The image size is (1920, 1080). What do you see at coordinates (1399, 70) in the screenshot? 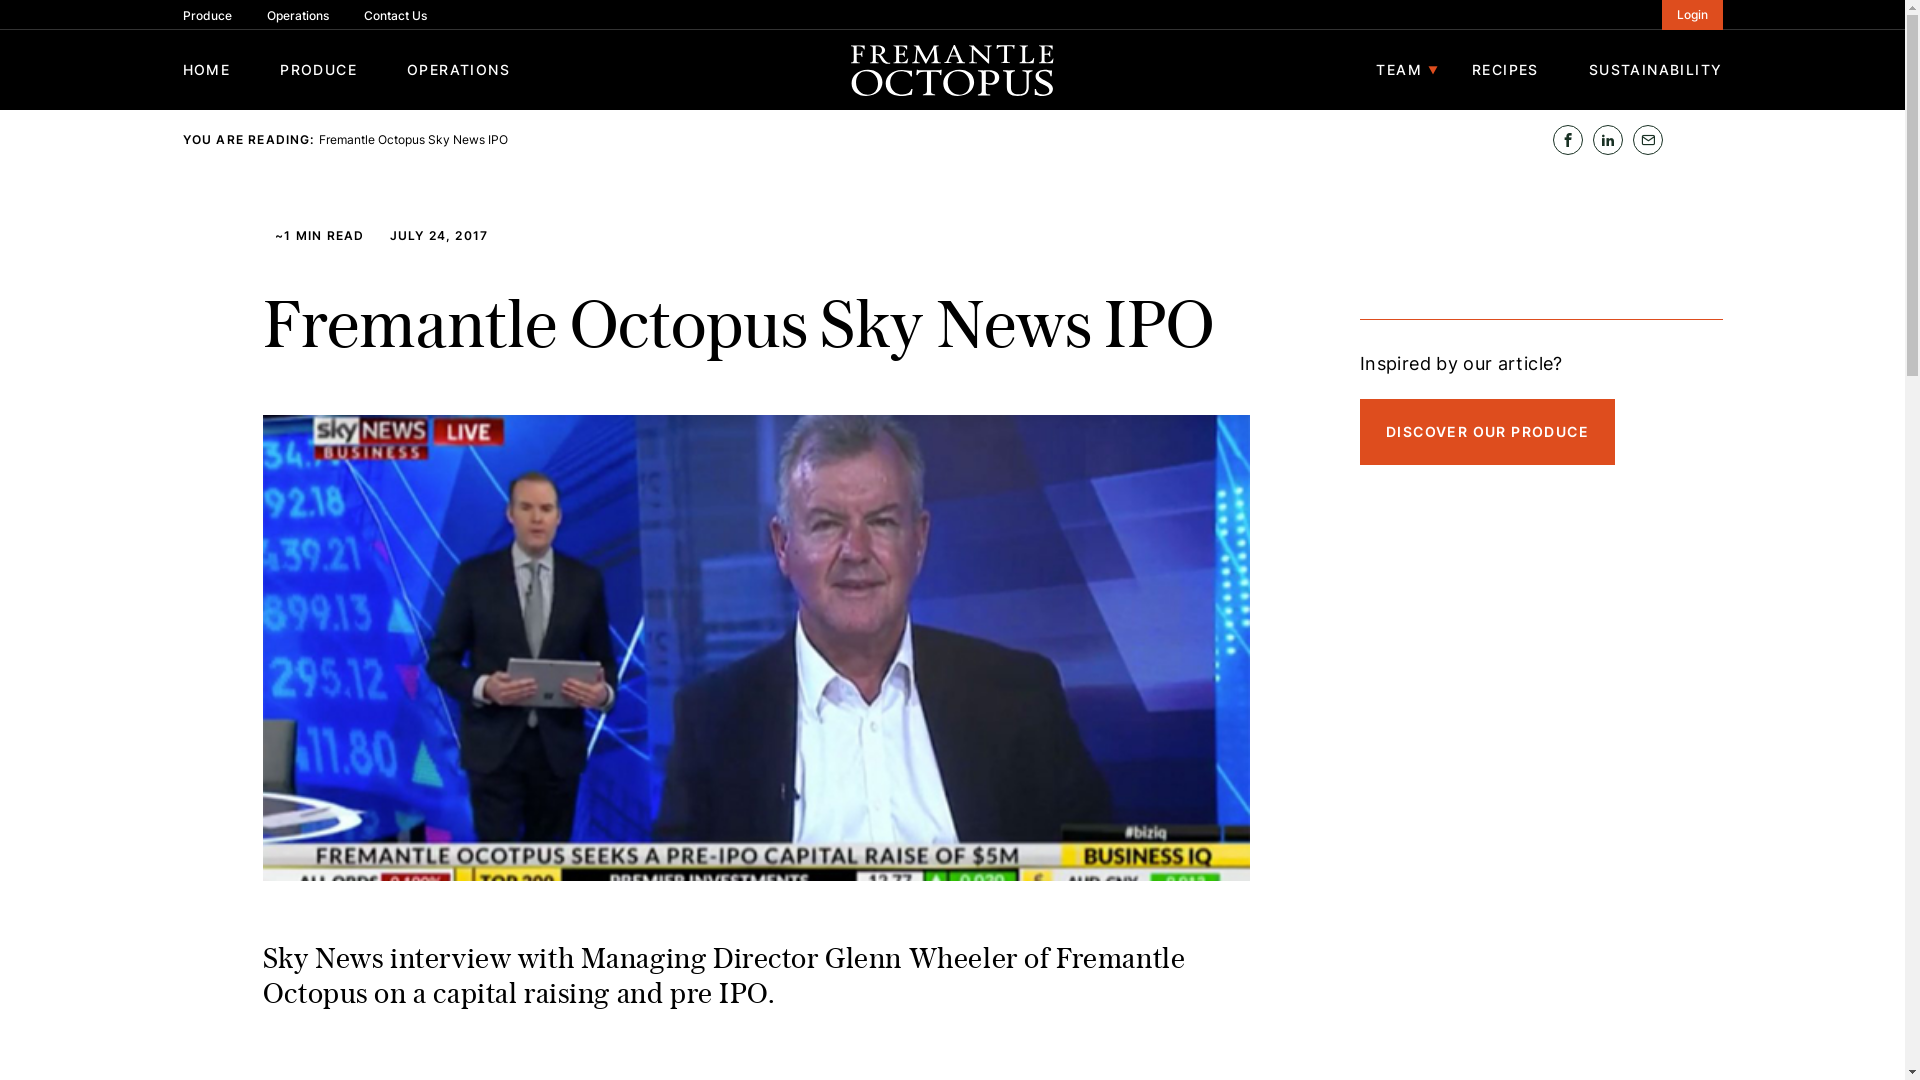
I see `TEAM` at bounding box center [1399, 70].